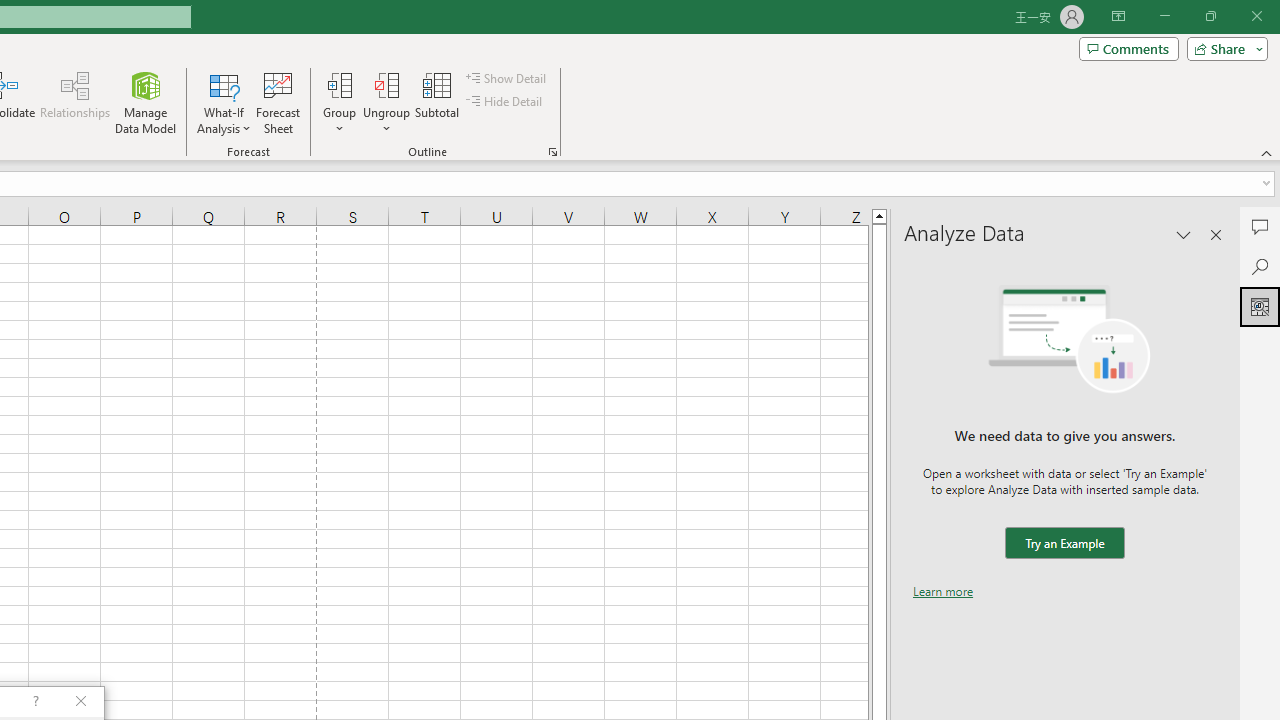 The image size is (1280, 720). What do you see at coordinates (552, 152) in the screenshot?
I see `Group and Outline Settings` at bounding box center [552, 152].